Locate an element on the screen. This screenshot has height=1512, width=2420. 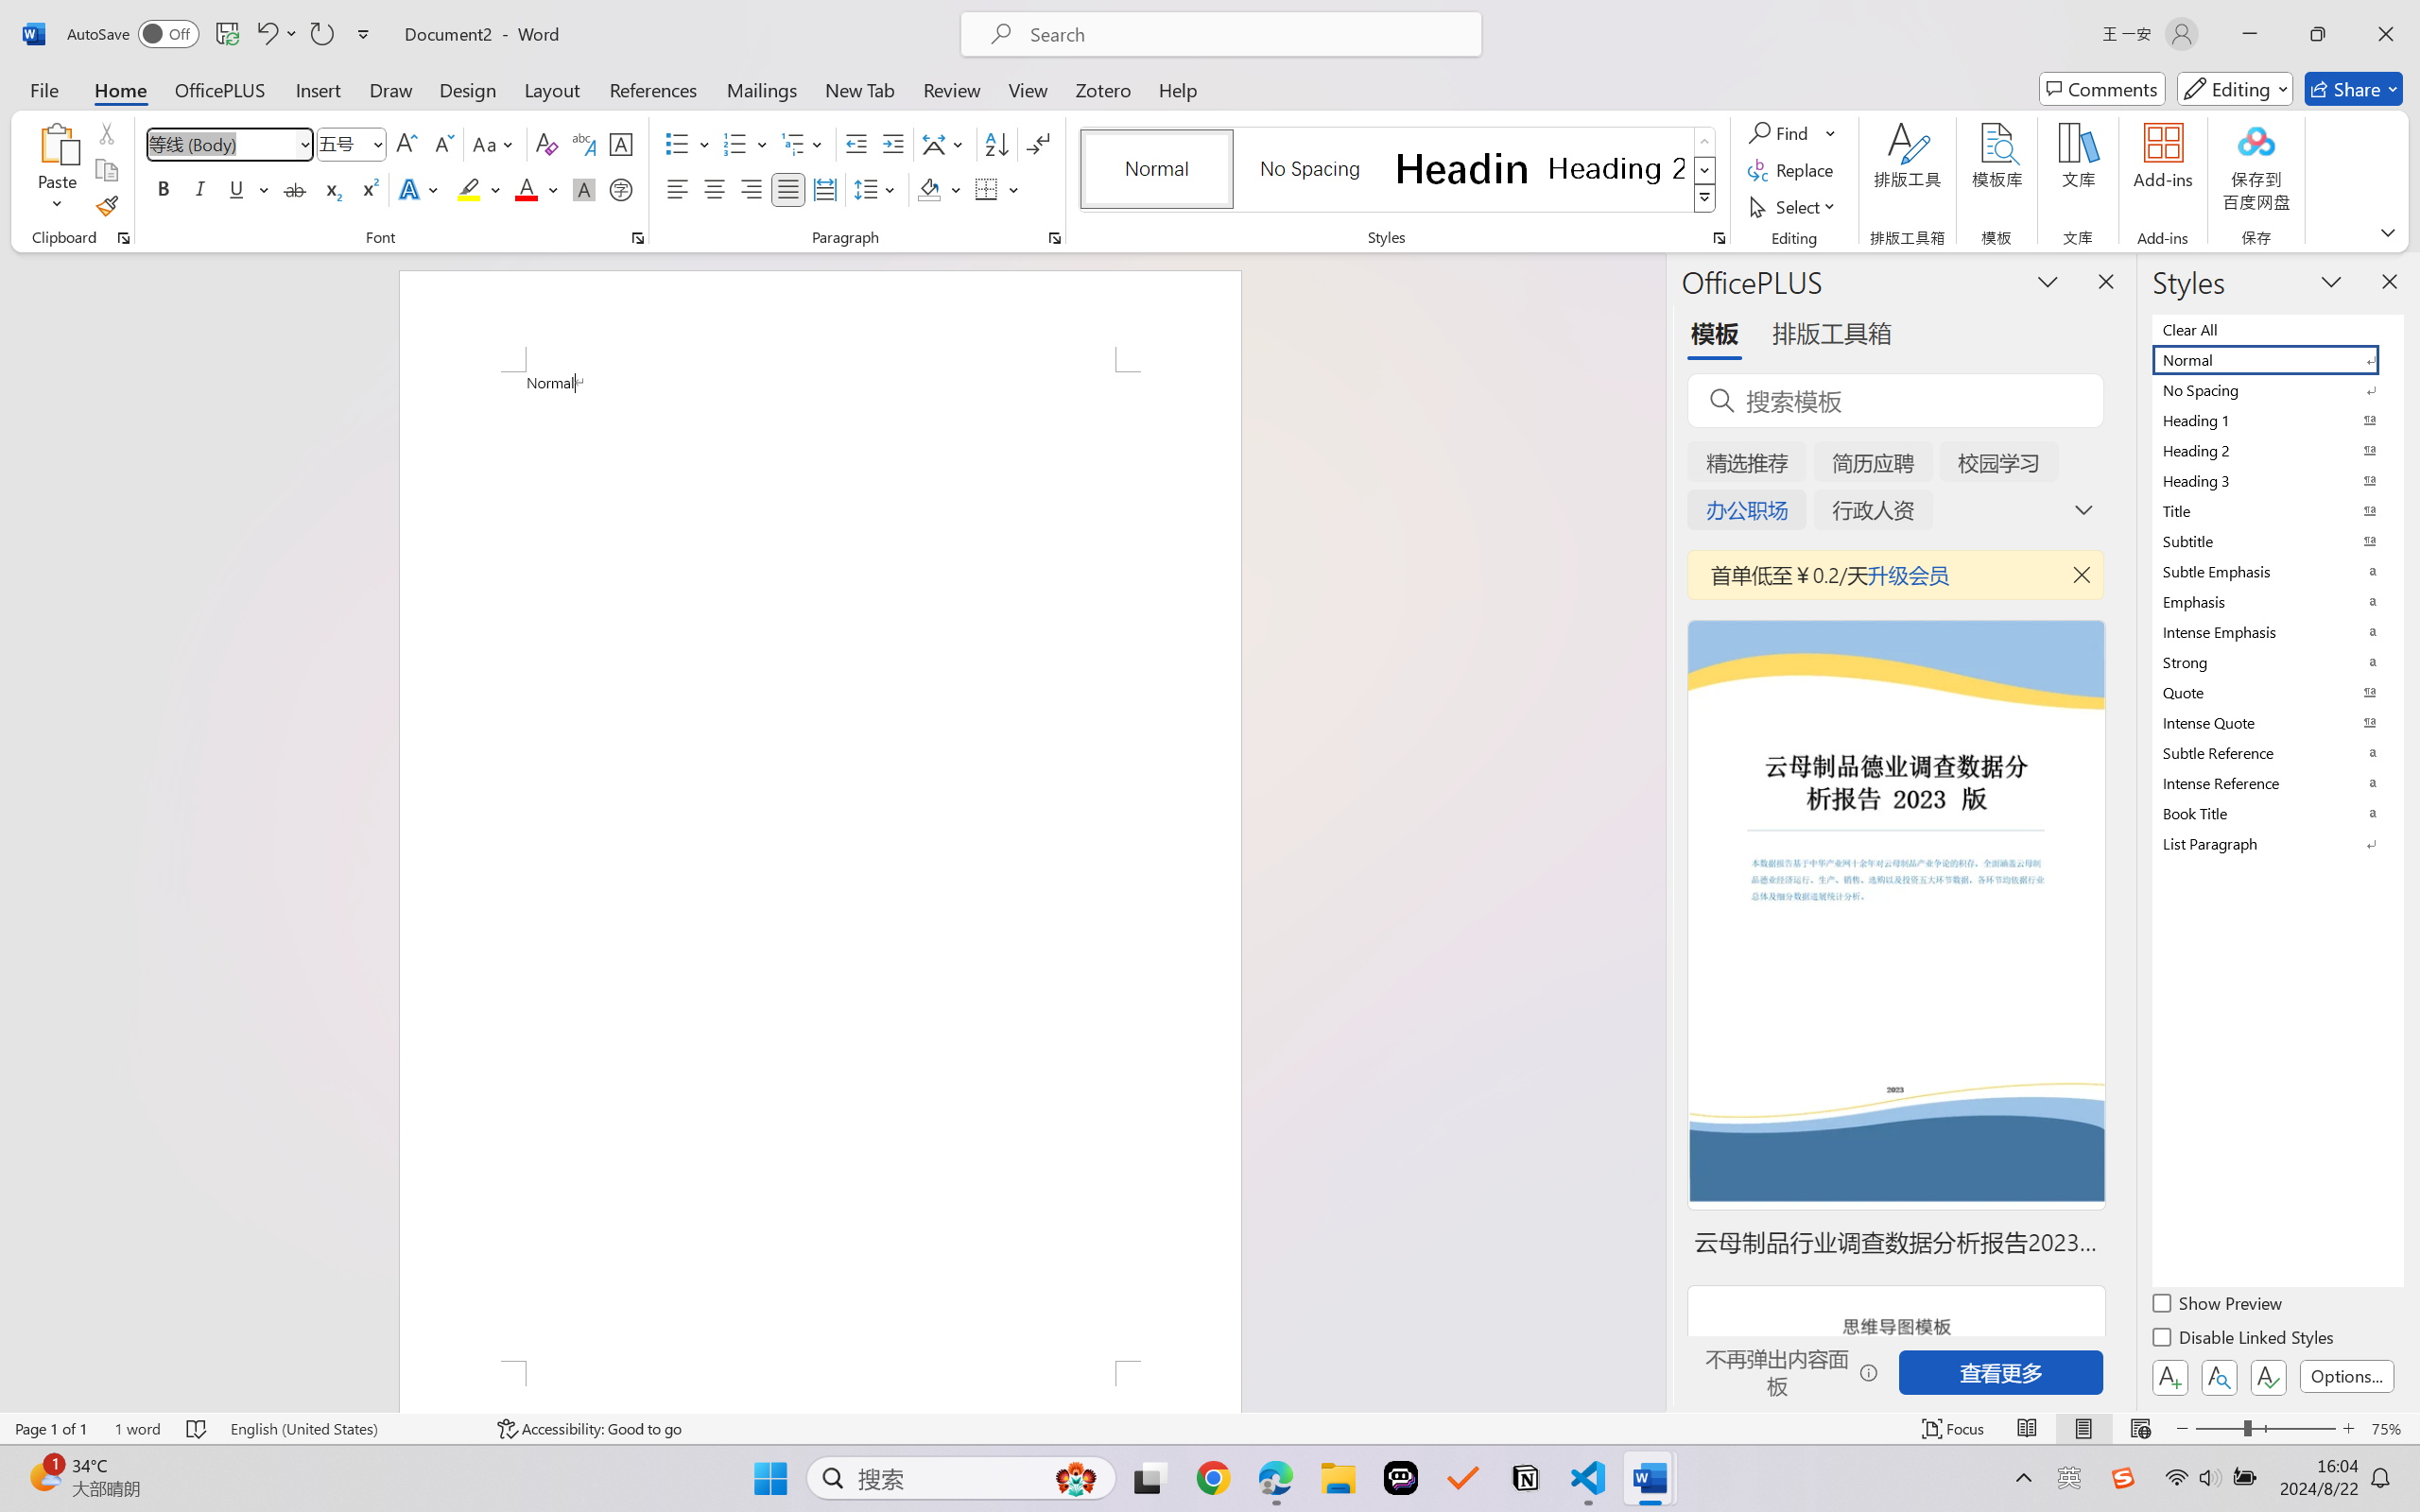
Intense Reference is located at coordinates (2276, 782).